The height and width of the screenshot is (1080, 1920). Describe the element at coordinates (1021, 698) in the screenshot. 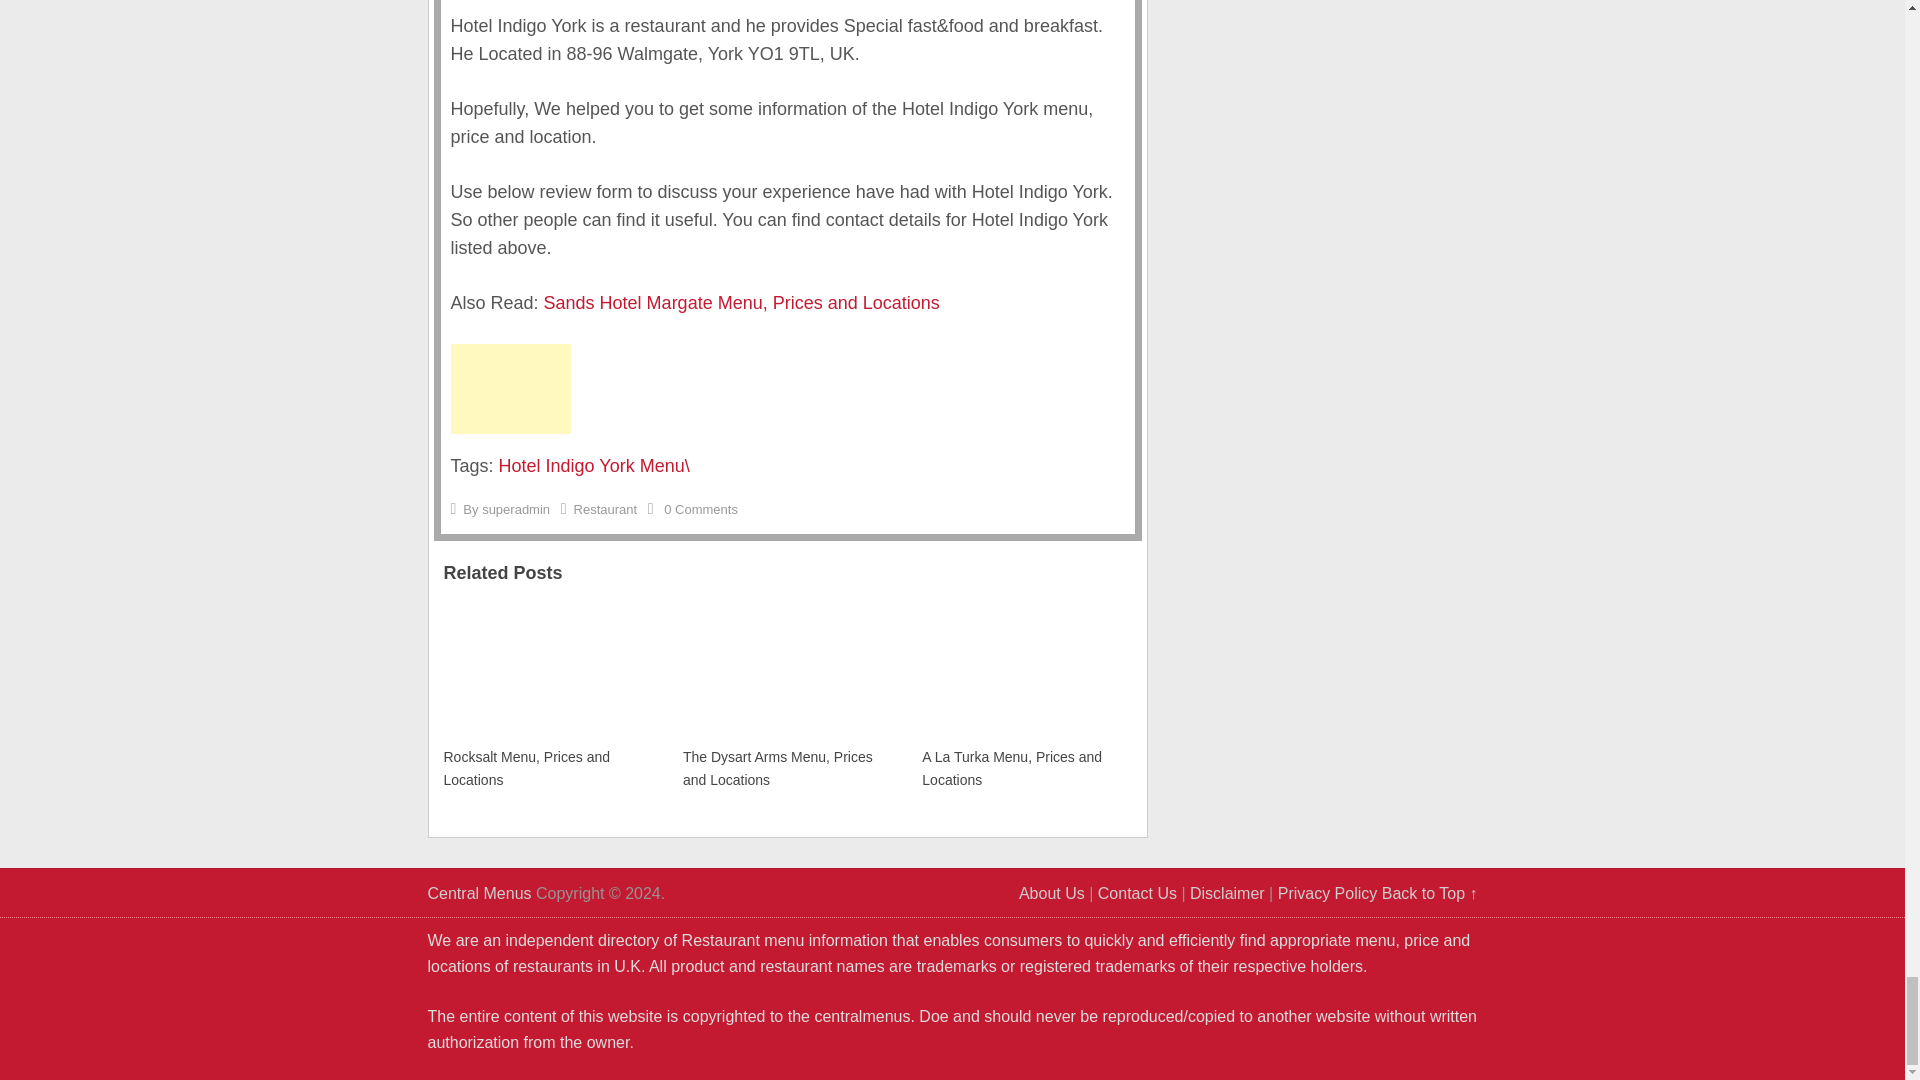

I see `A La Turka Menu, Prices and Locations` at that location.